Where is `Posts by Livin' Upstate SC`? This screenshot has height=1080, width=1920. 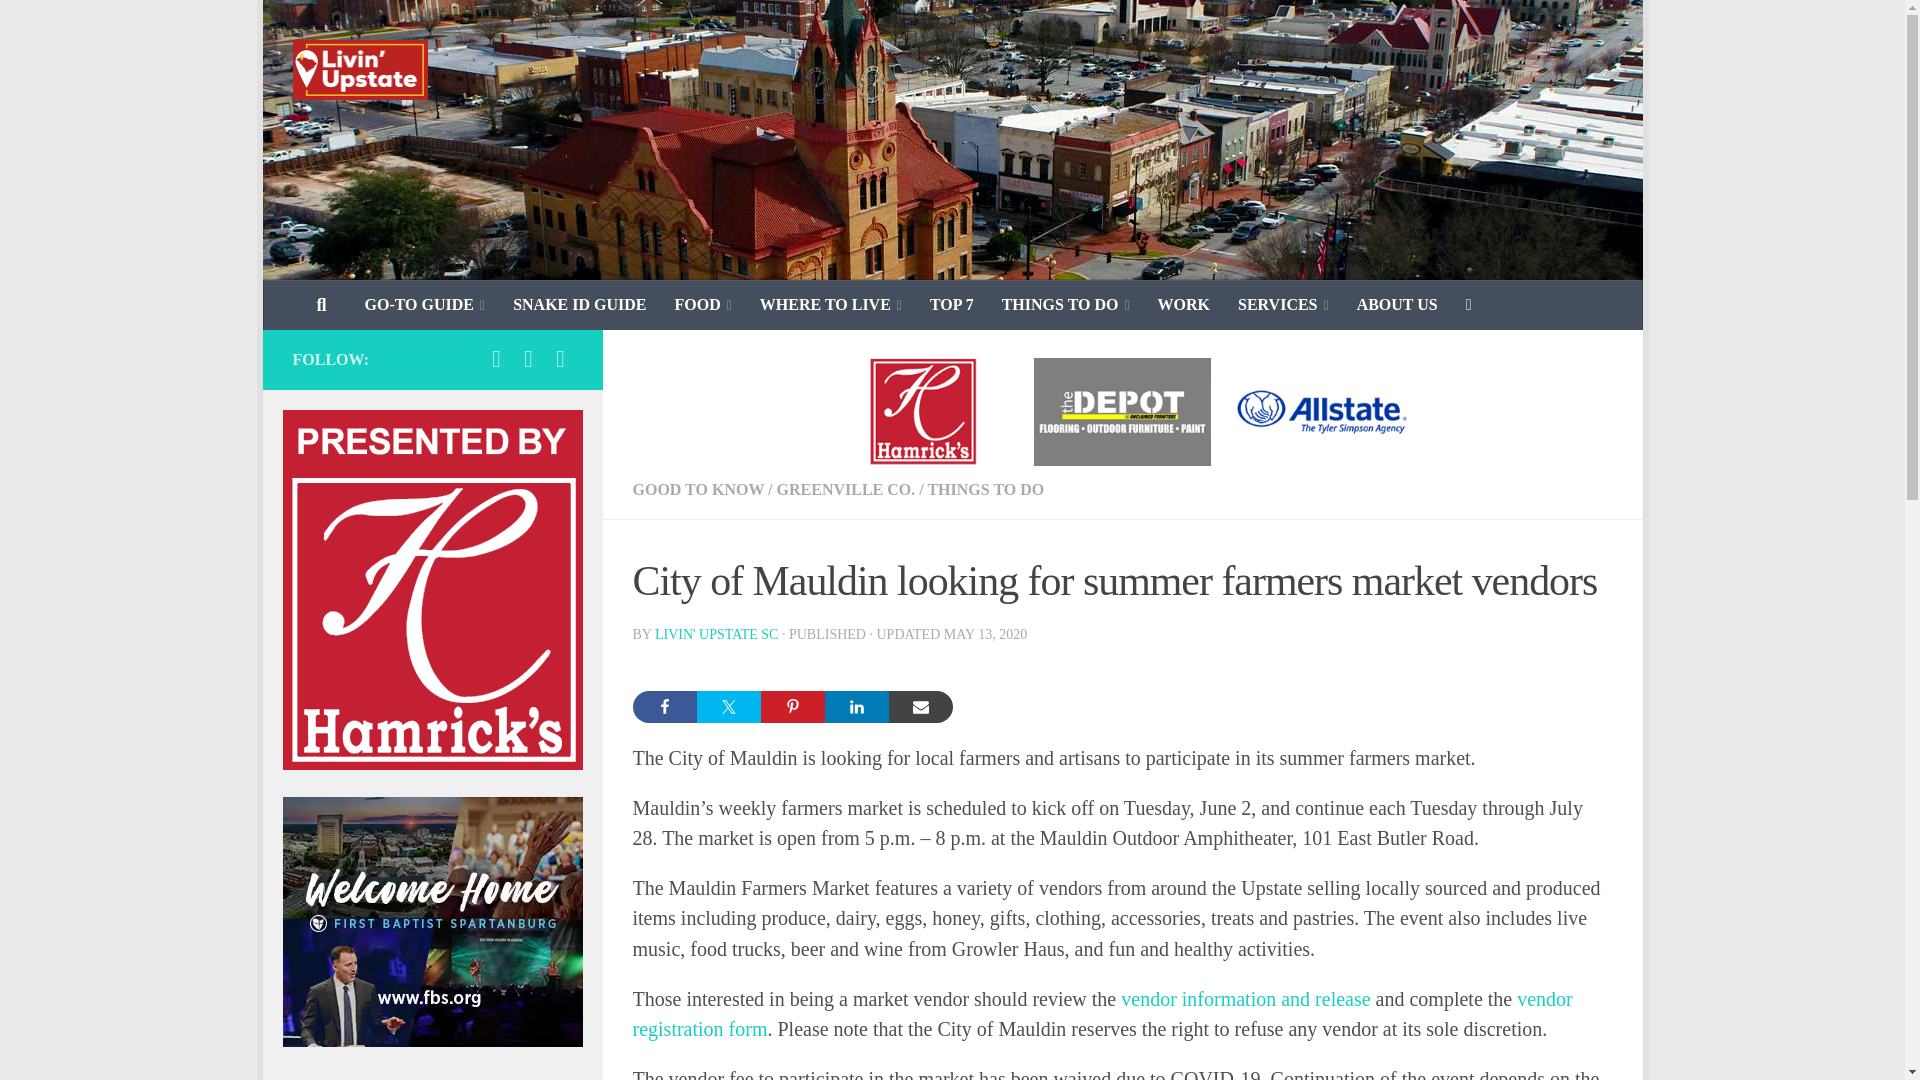
Posts by Livin' Upstate SC is located at coordinates (716, 634).